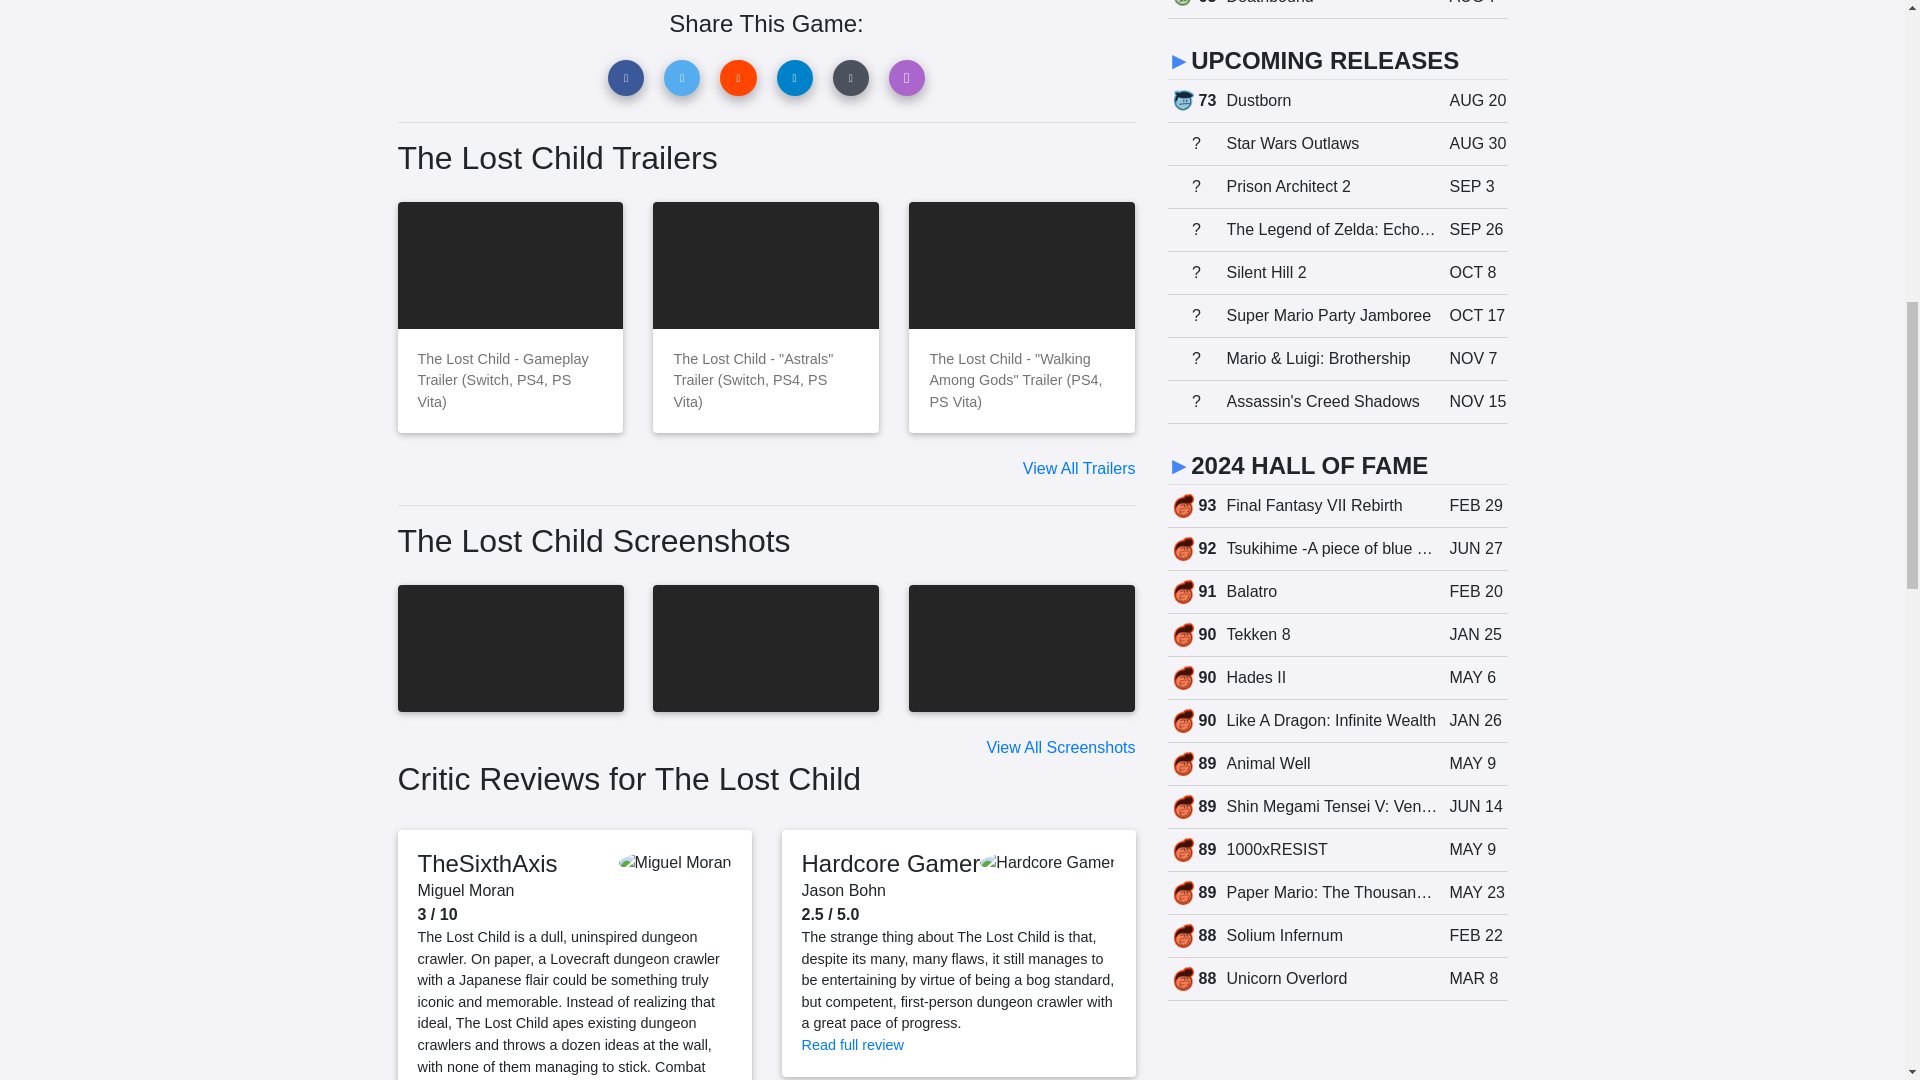  What do you see at coordinates (892, 862) in the screenshot?
I see `Hardcore Gamer` at bounding box center [892, 862].